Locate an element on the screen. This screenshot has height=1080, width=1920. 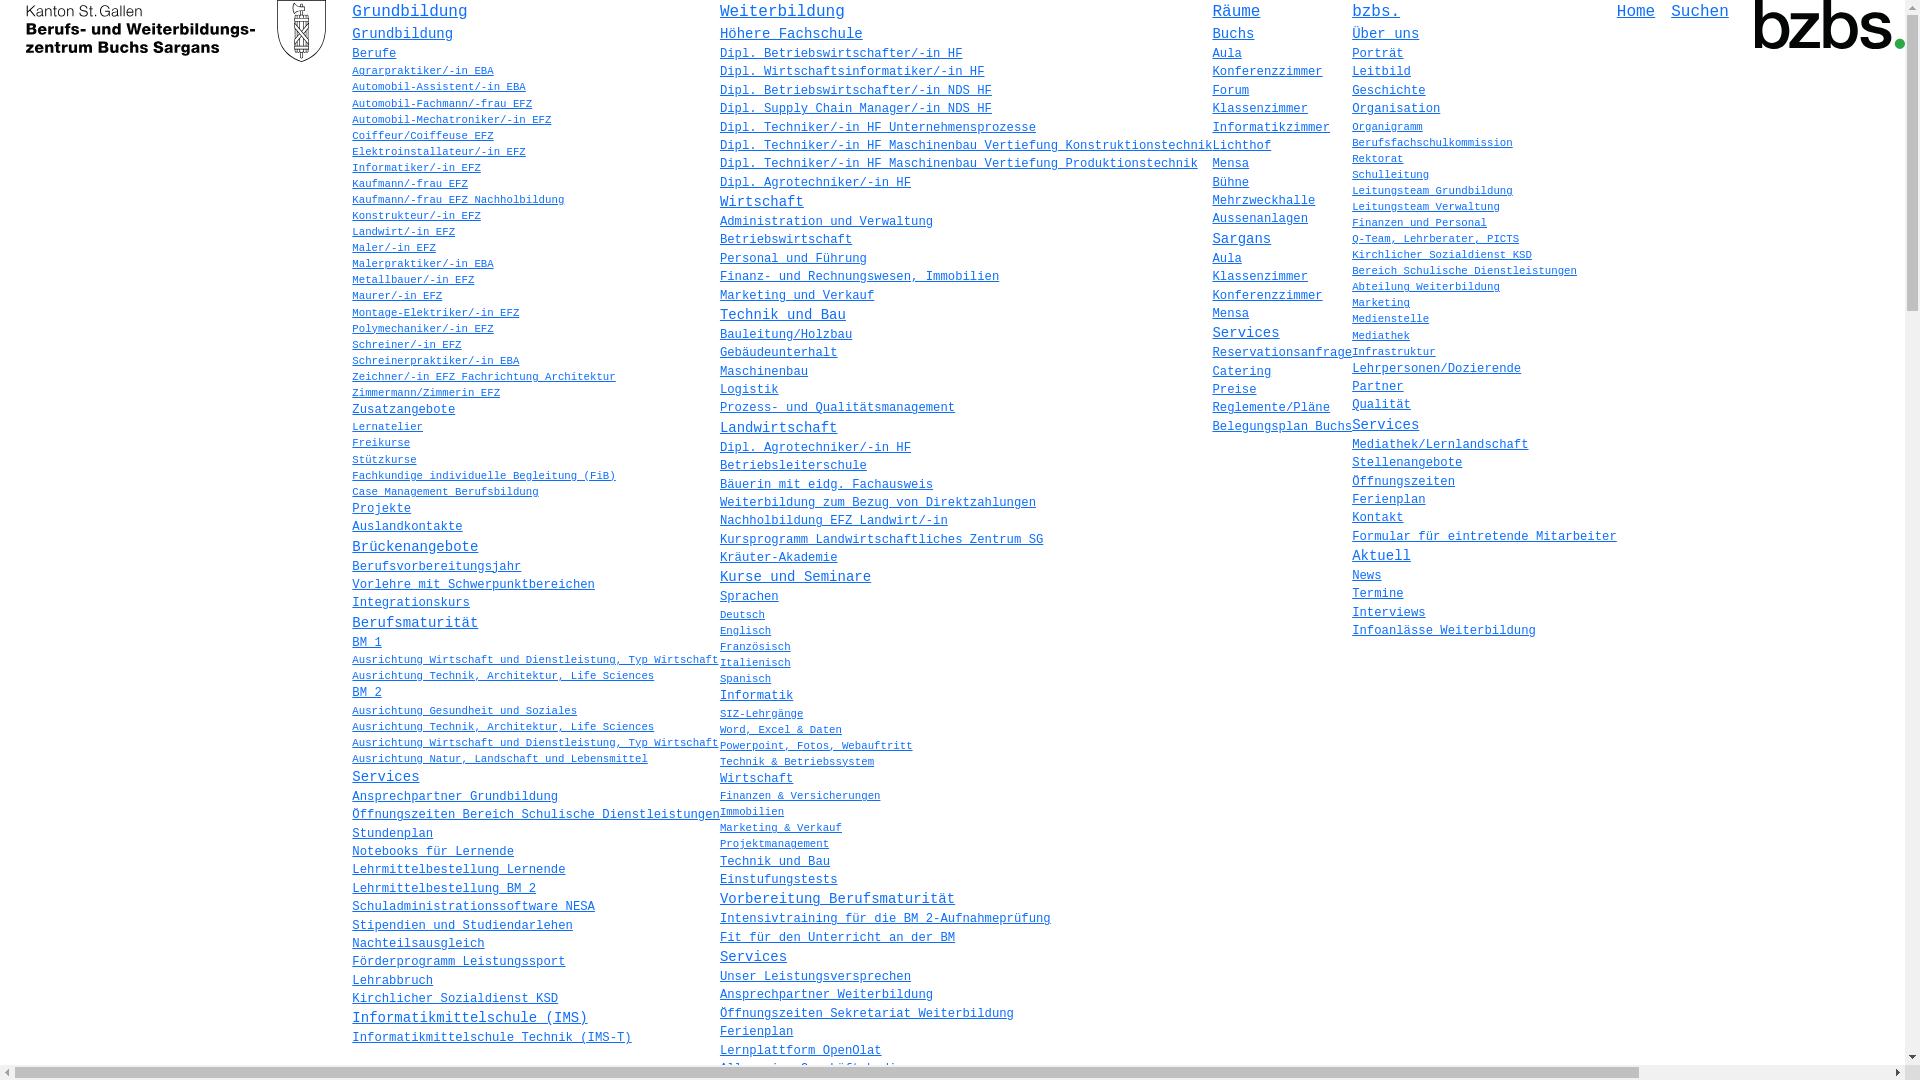
Finanzen & Versicherungen is located at coordinates (800, 796).